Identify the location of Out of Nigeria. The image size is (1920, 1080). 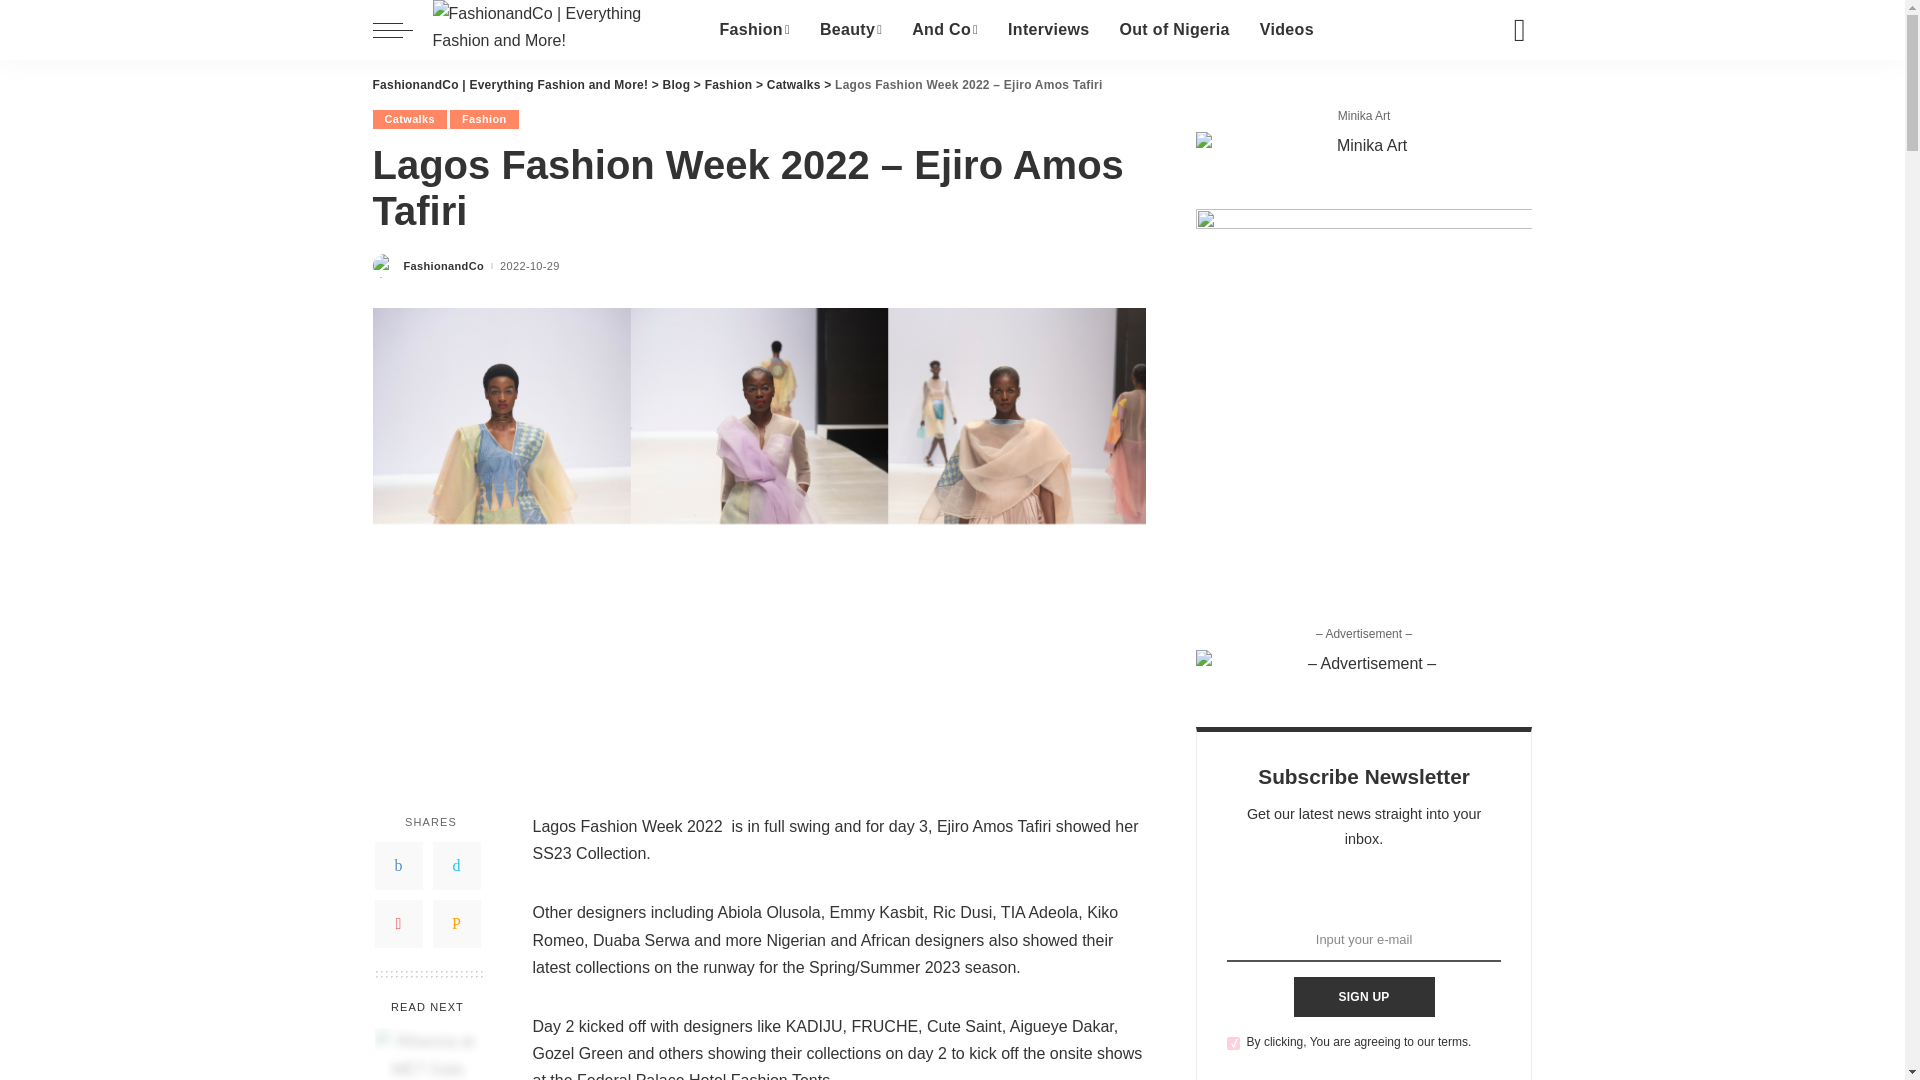
(1174, 30).